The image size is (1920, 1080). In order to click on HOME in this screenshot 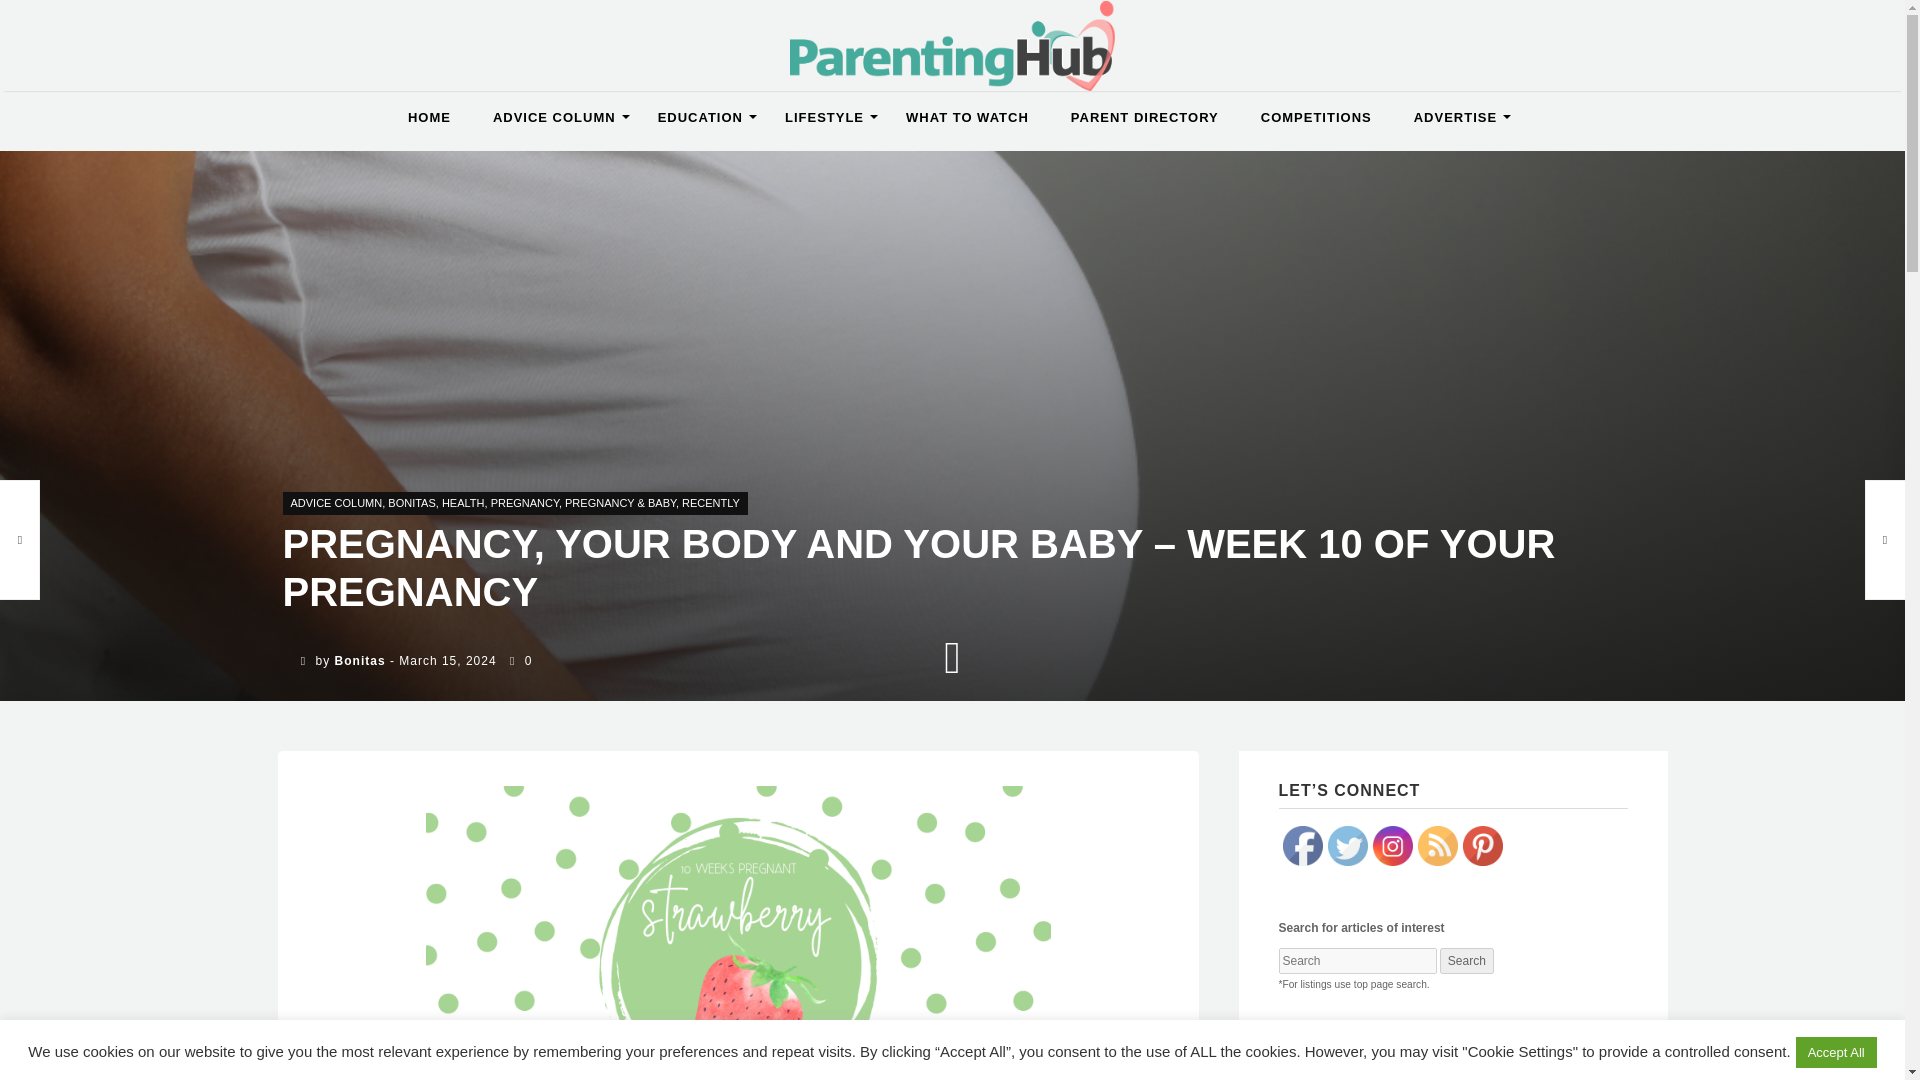, I will do `click(430, 117)`.